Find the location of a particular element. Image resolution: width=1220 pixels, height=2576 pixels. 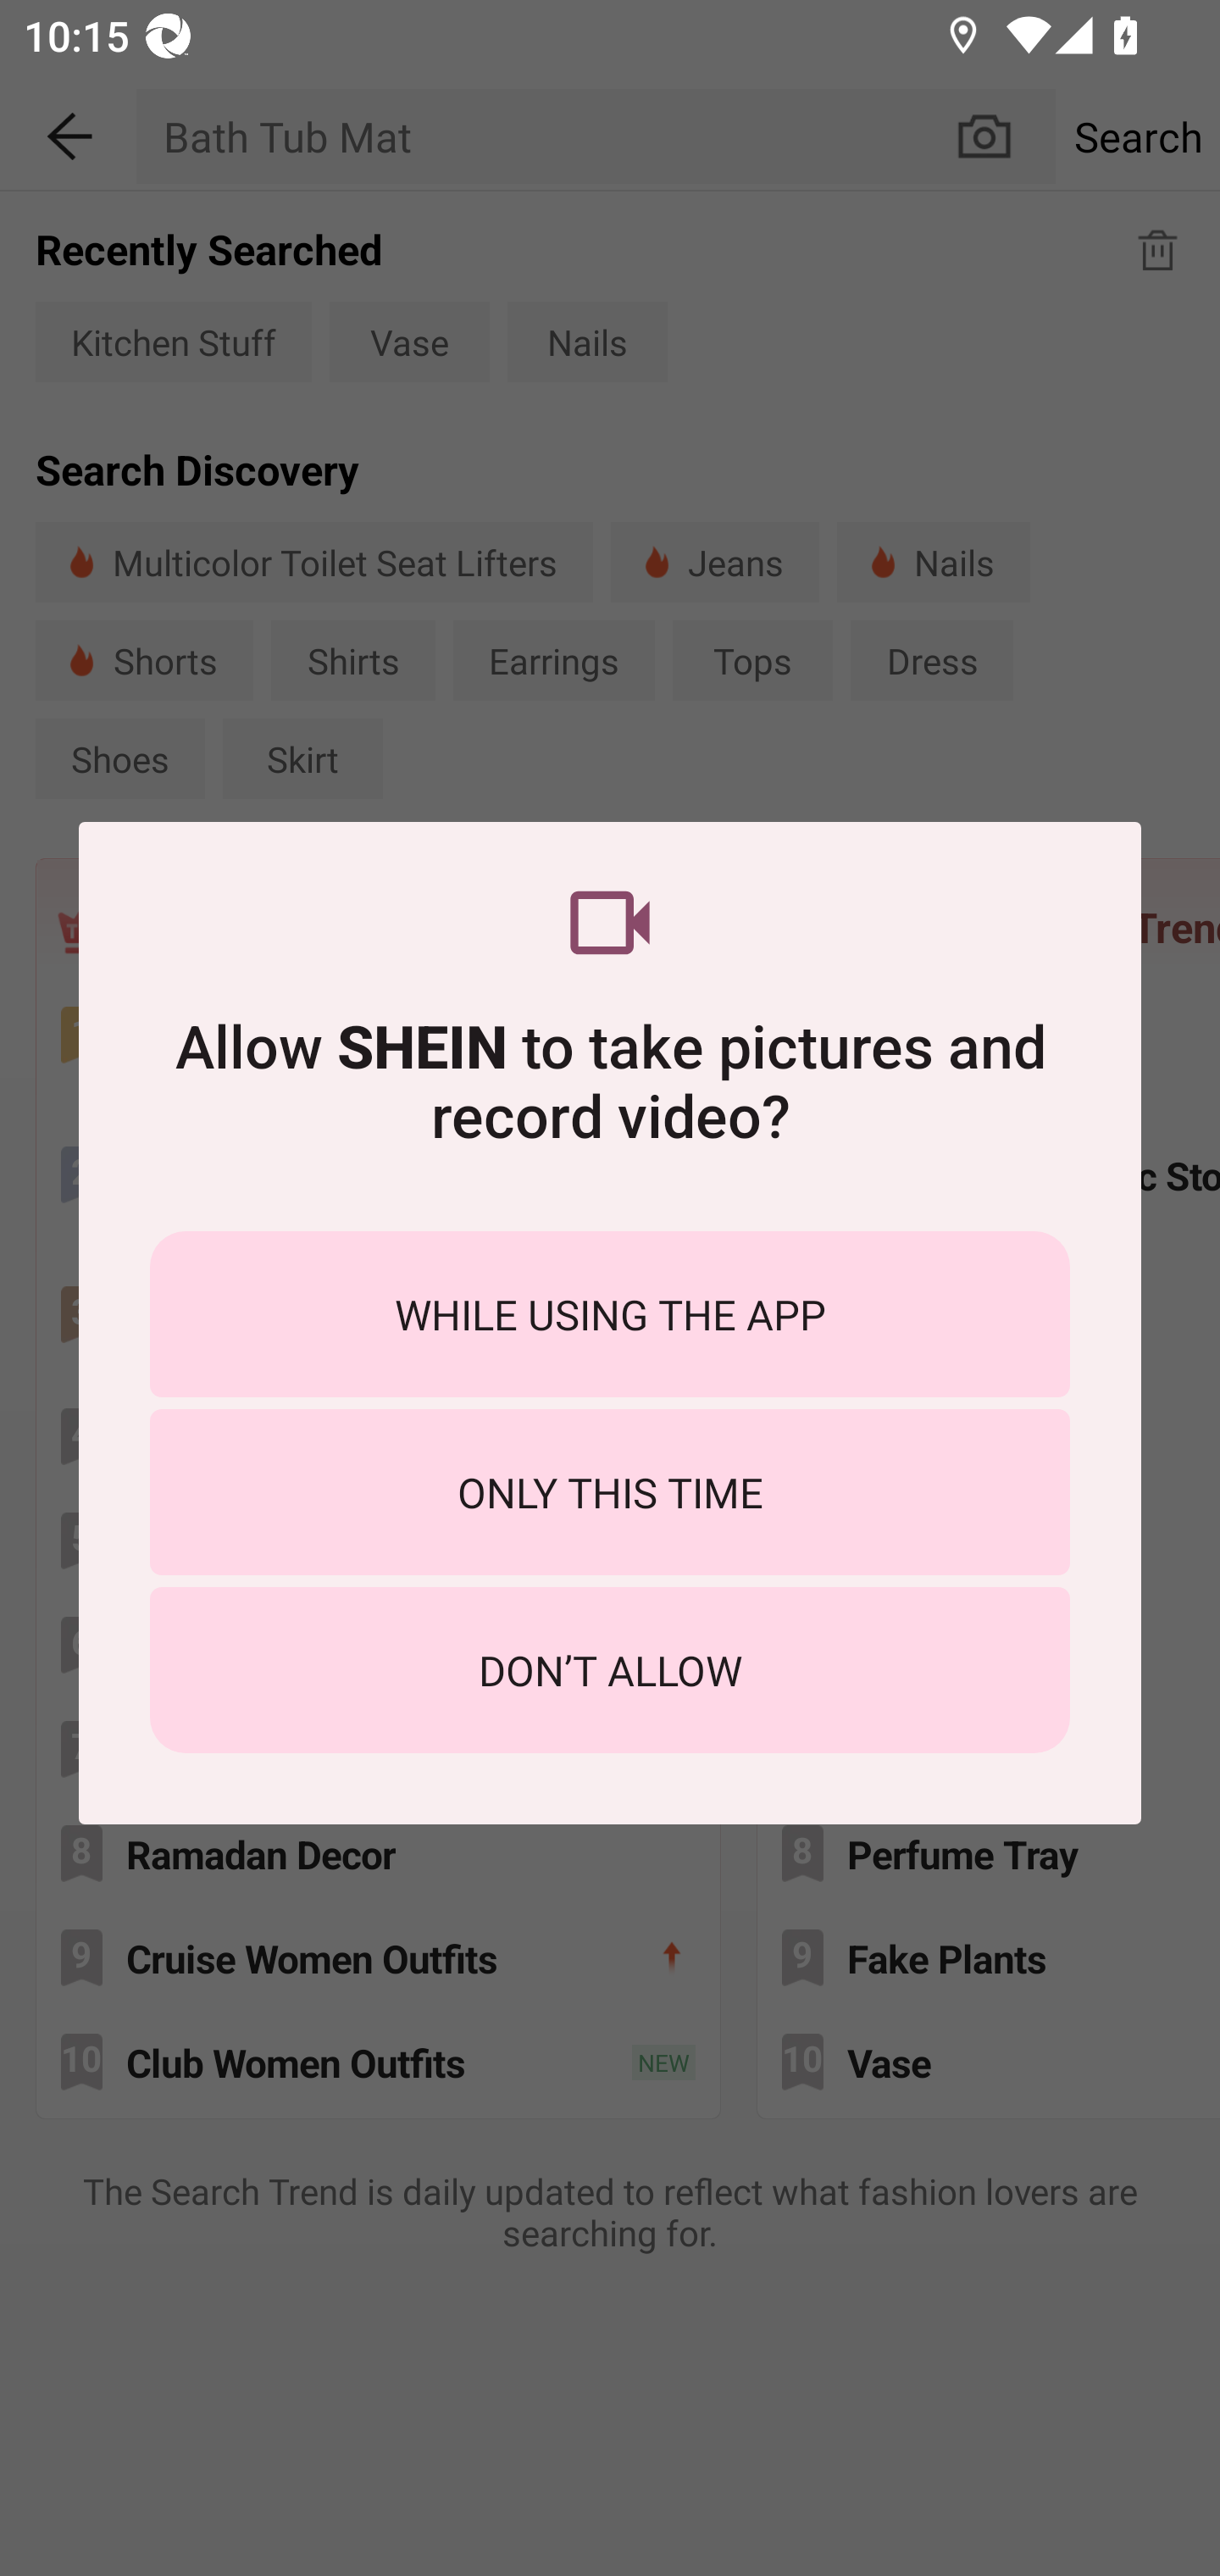

ONLY THIS TIME is located at coordinates (610, 1492).